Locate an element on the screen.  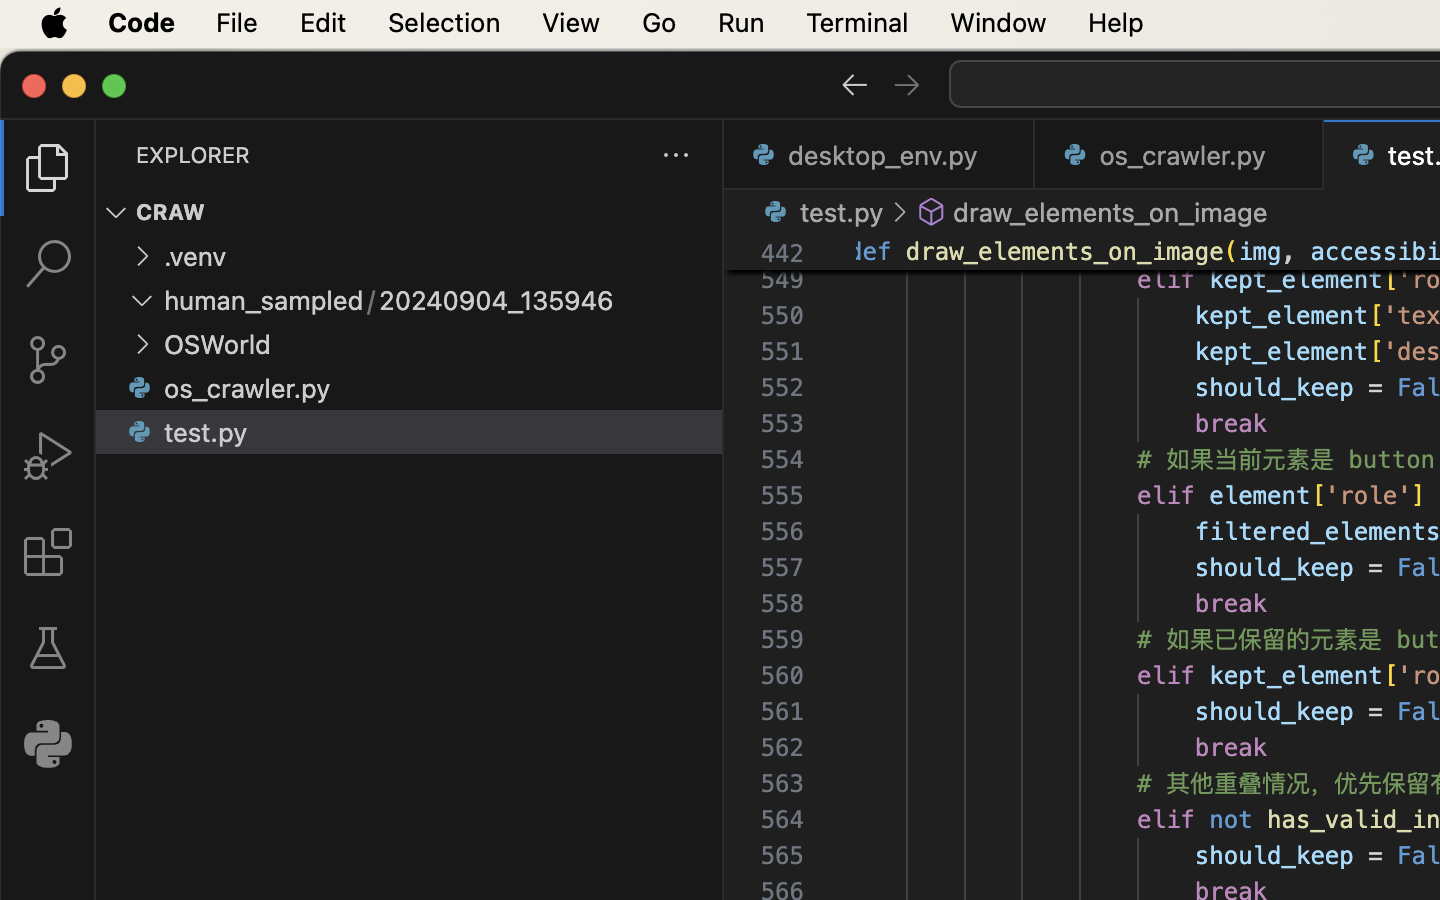
def is located at coordinates (874, 252).